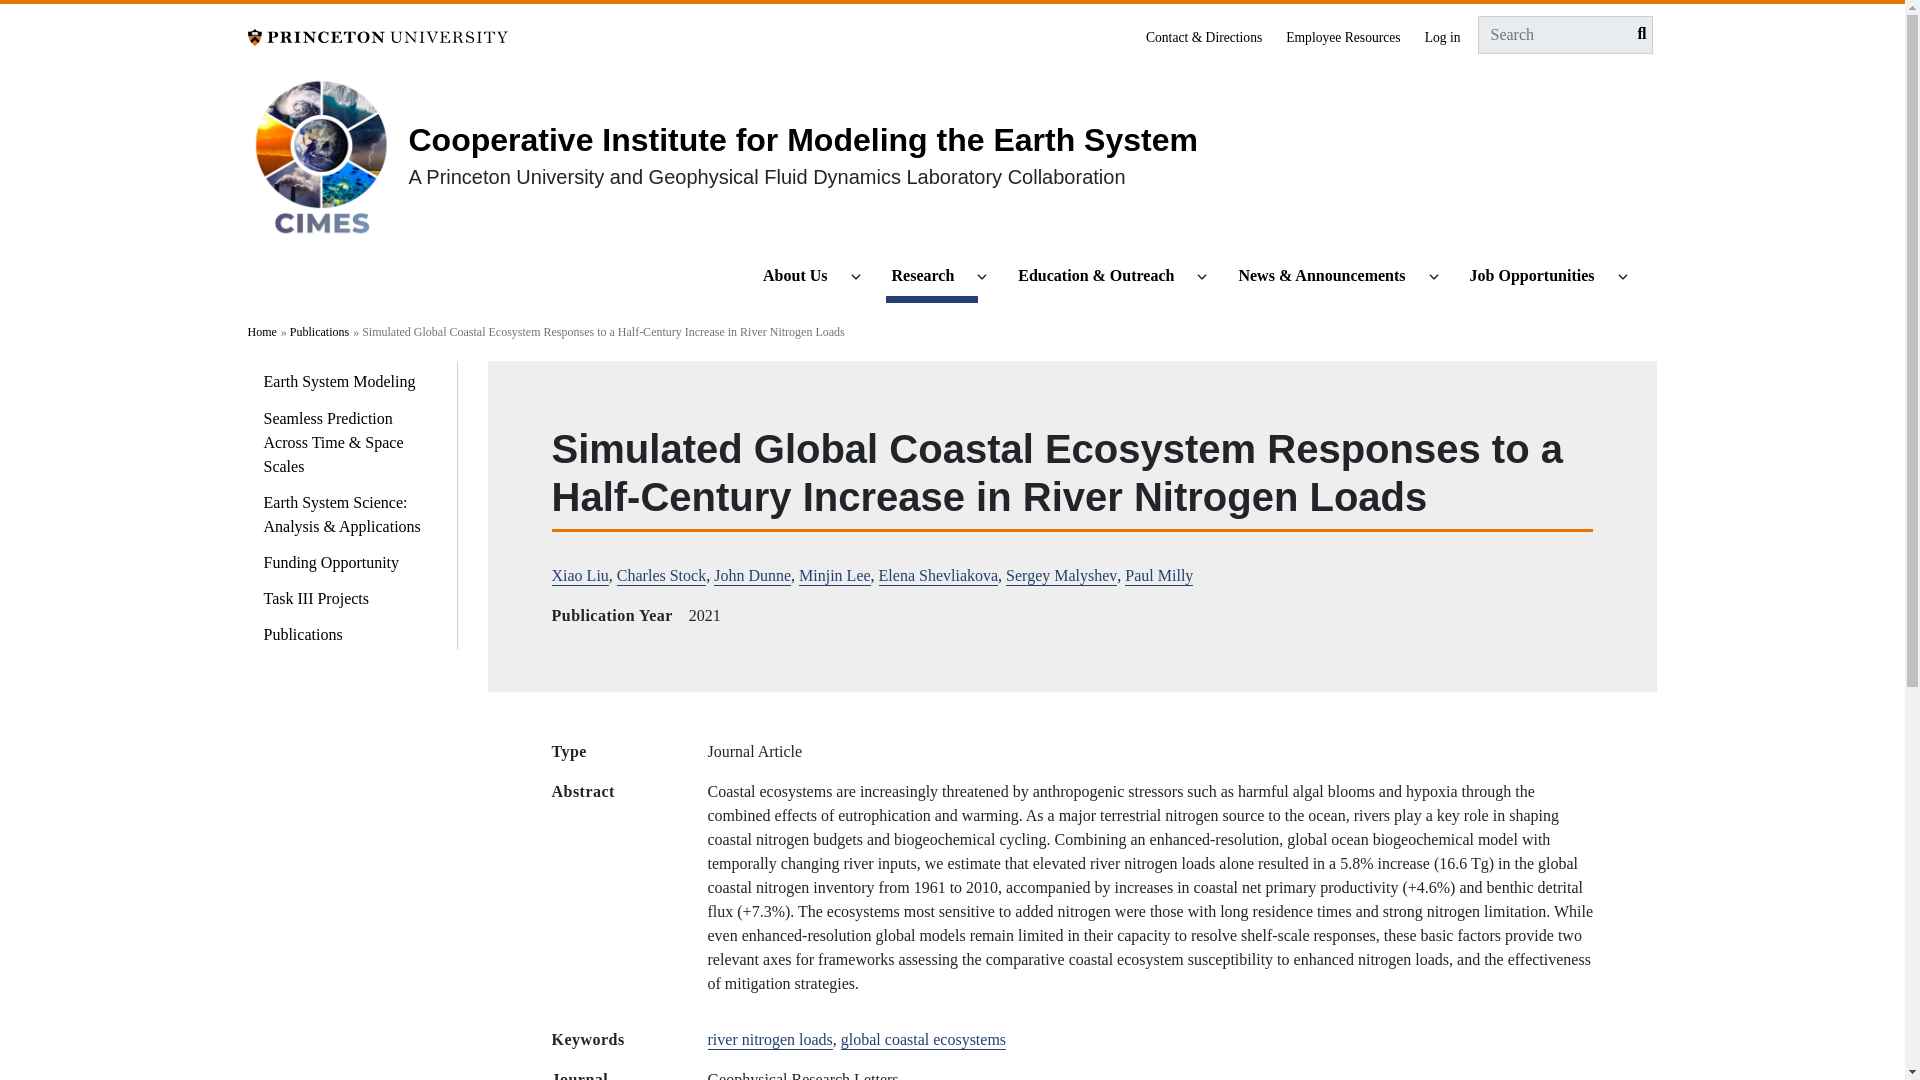 This screenshot has width=1920, height=1080. I want to click on Princeton University, so click(378, 36).